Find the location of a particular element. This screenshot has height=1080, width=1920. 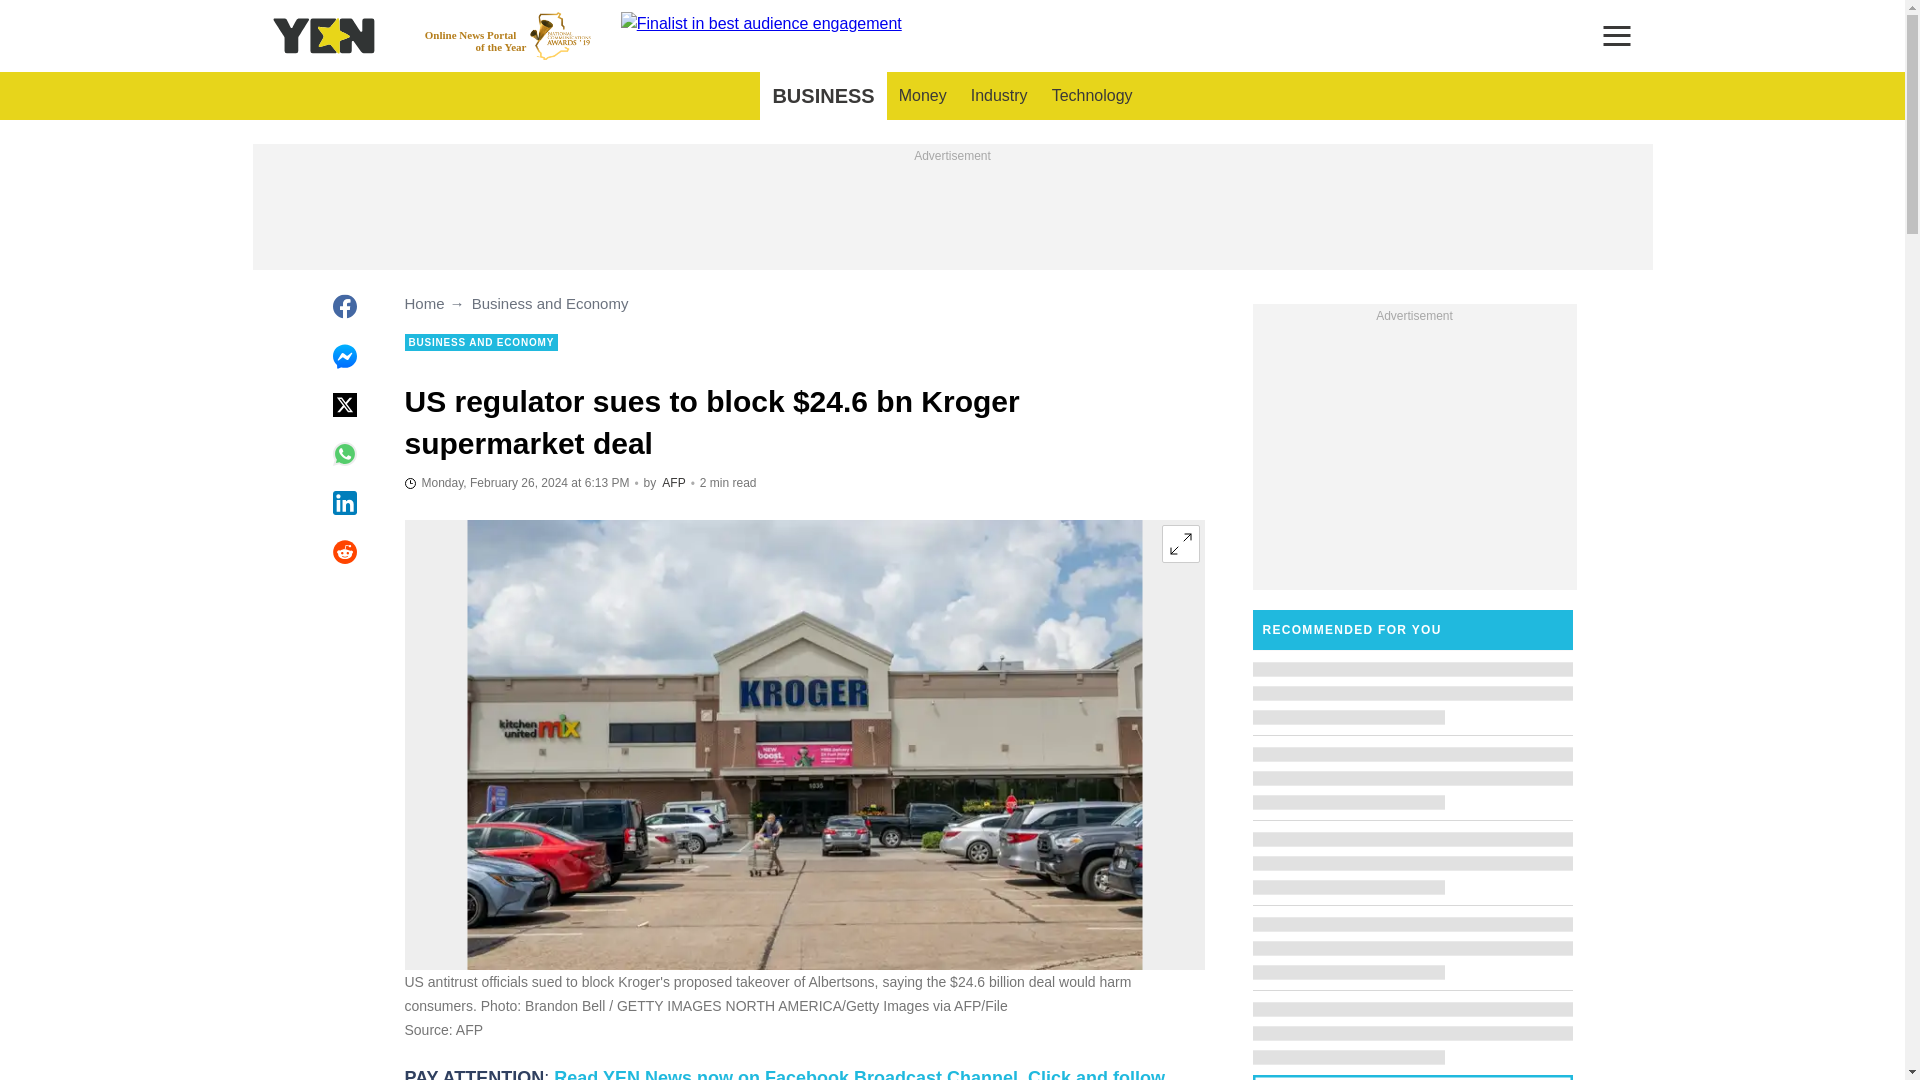

Money is located at coordinates (922, 96).